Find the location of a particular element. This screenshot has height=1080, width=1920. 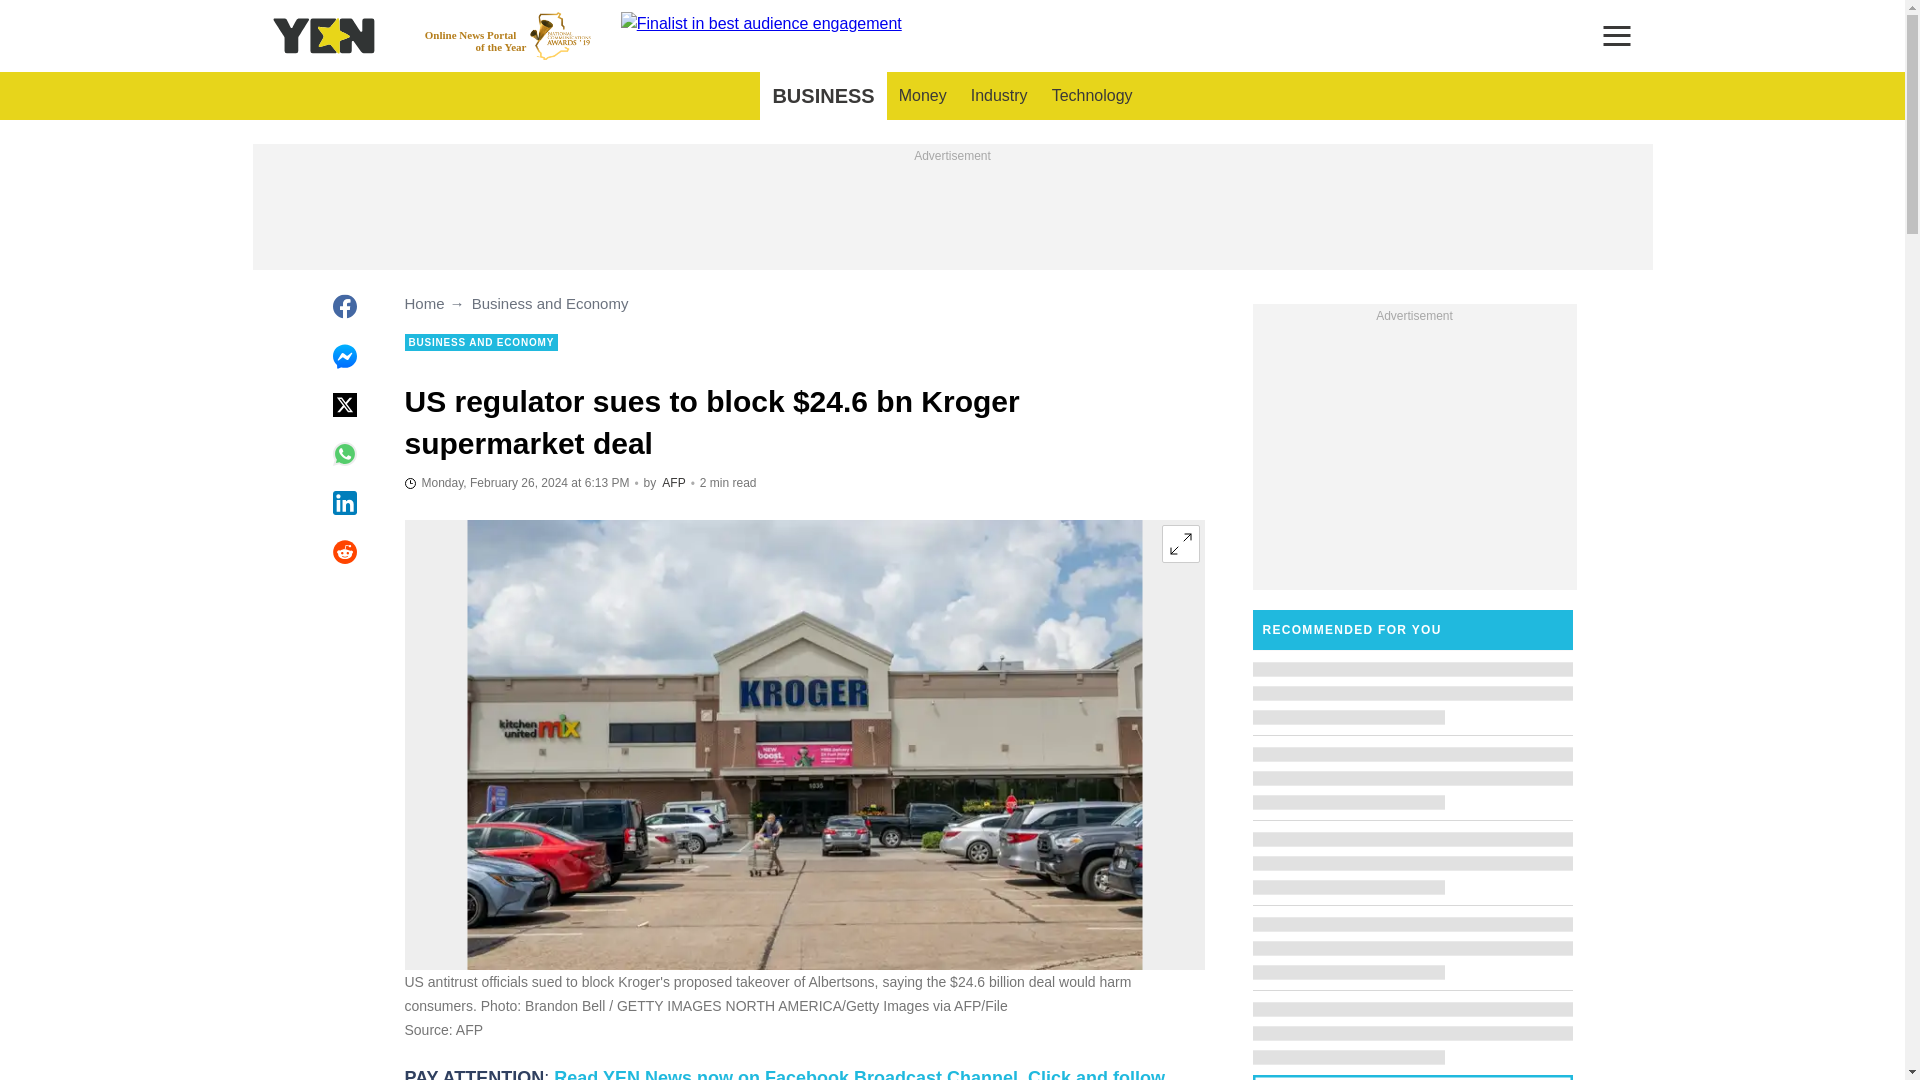

Money is located at coordinates (922, 96).